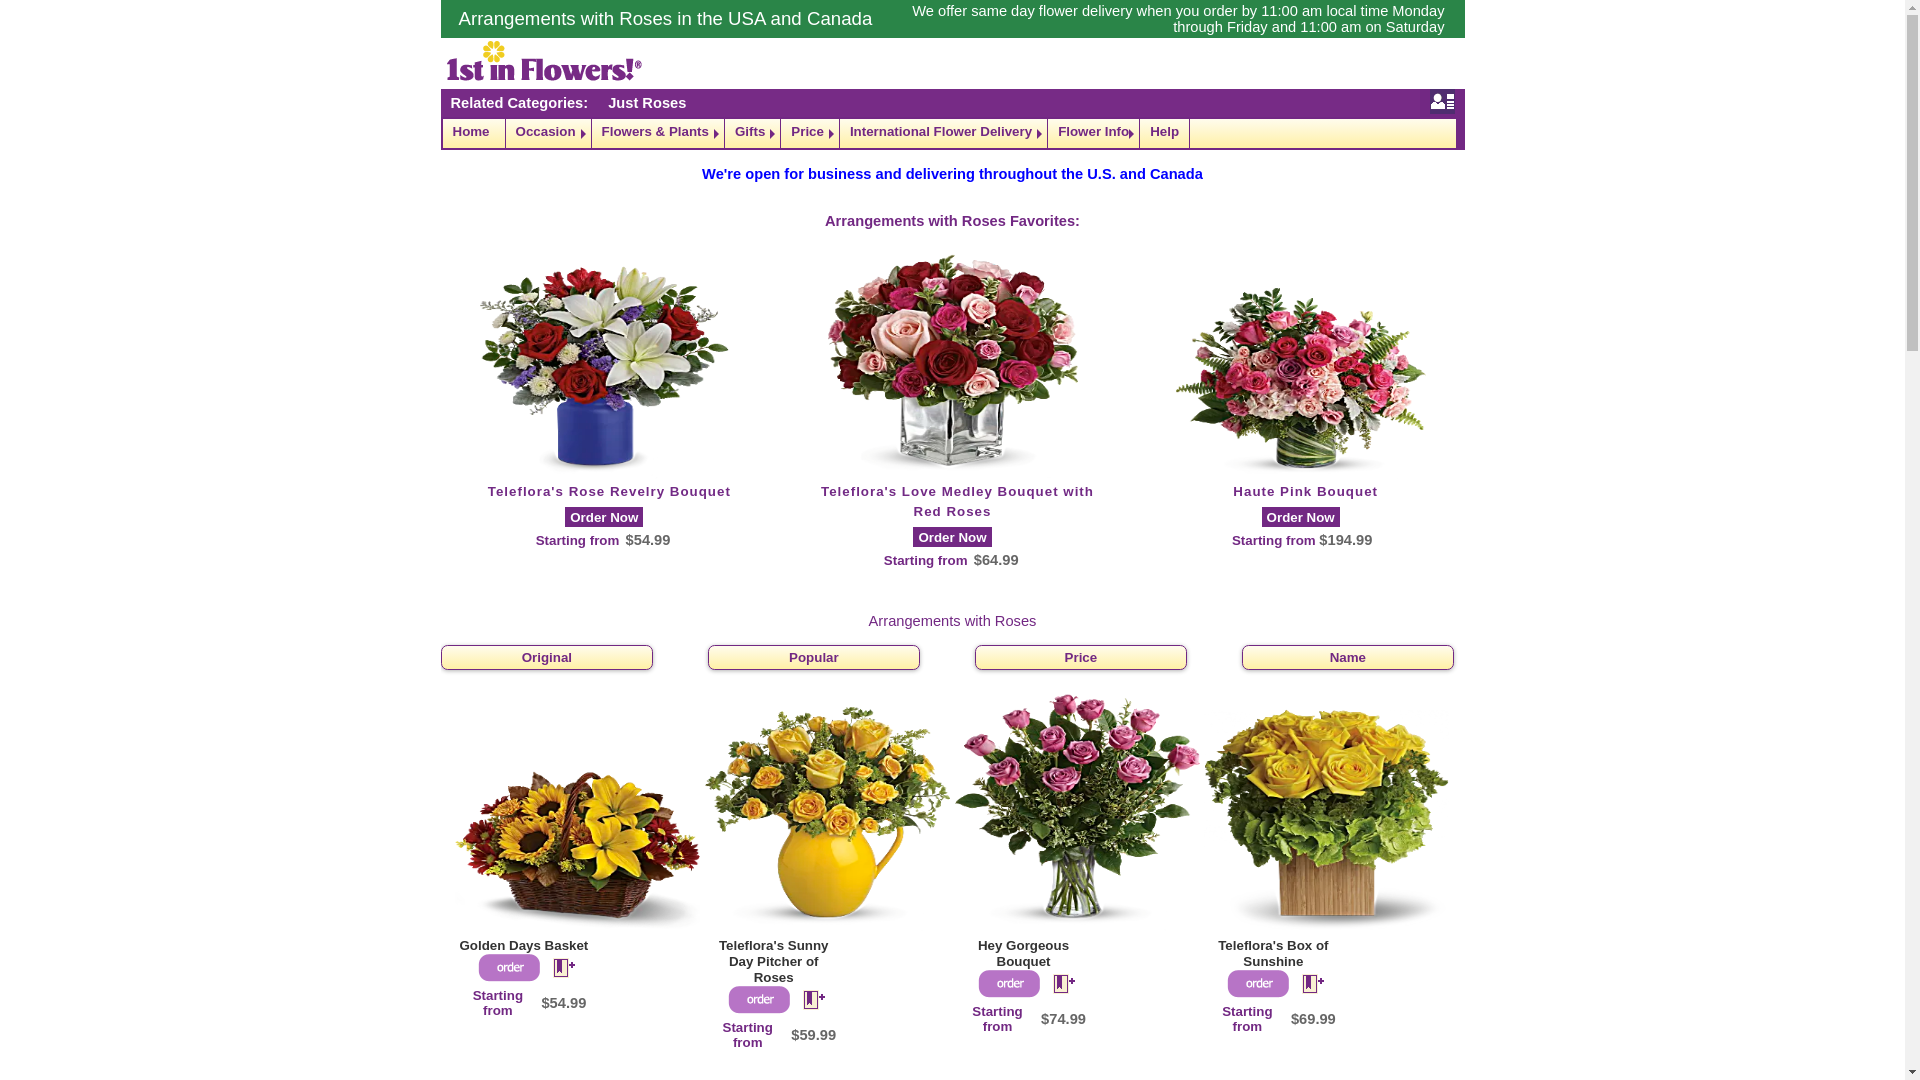  I want to click on Order Now, so click(604, 518).